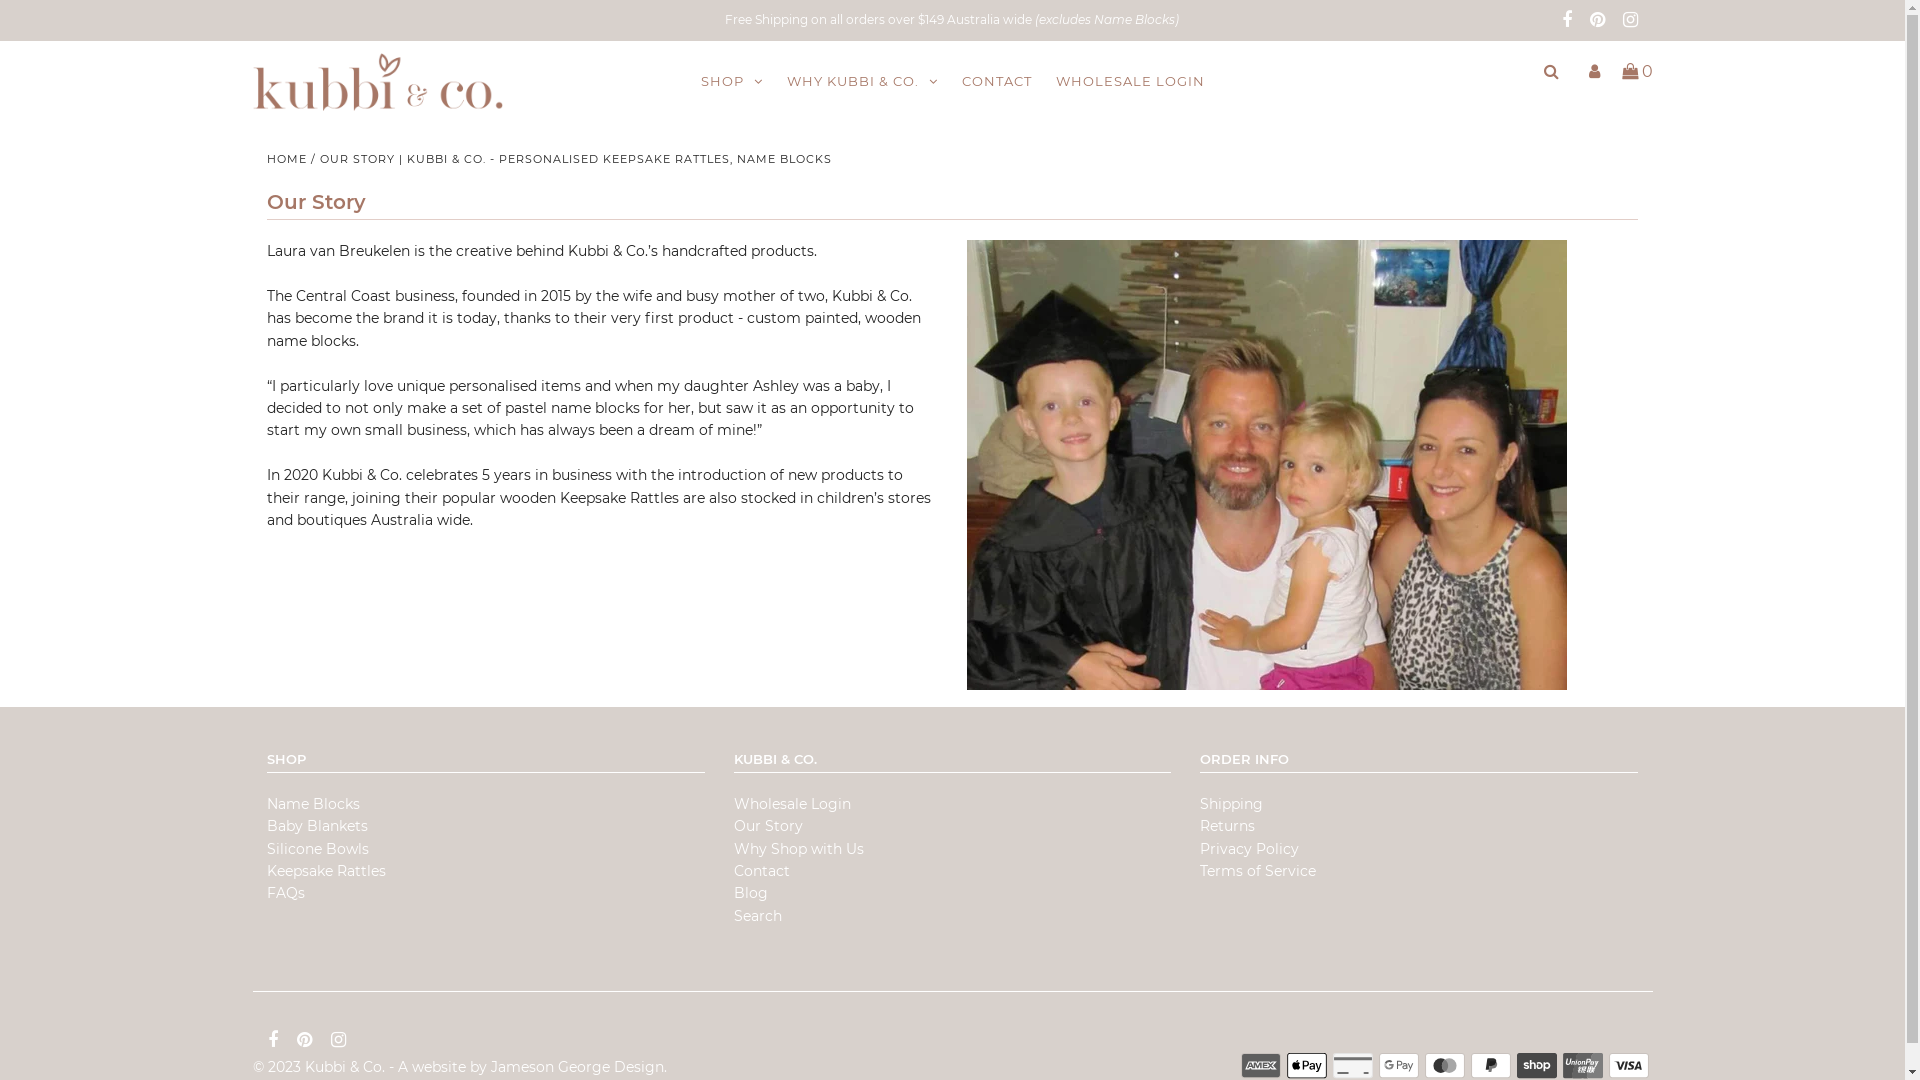 The height and width of the screenshot is (1080, 1920). Describe the element at coordinates (799, 849) in the screenshot. I see `Why Shop with Us` at that location.